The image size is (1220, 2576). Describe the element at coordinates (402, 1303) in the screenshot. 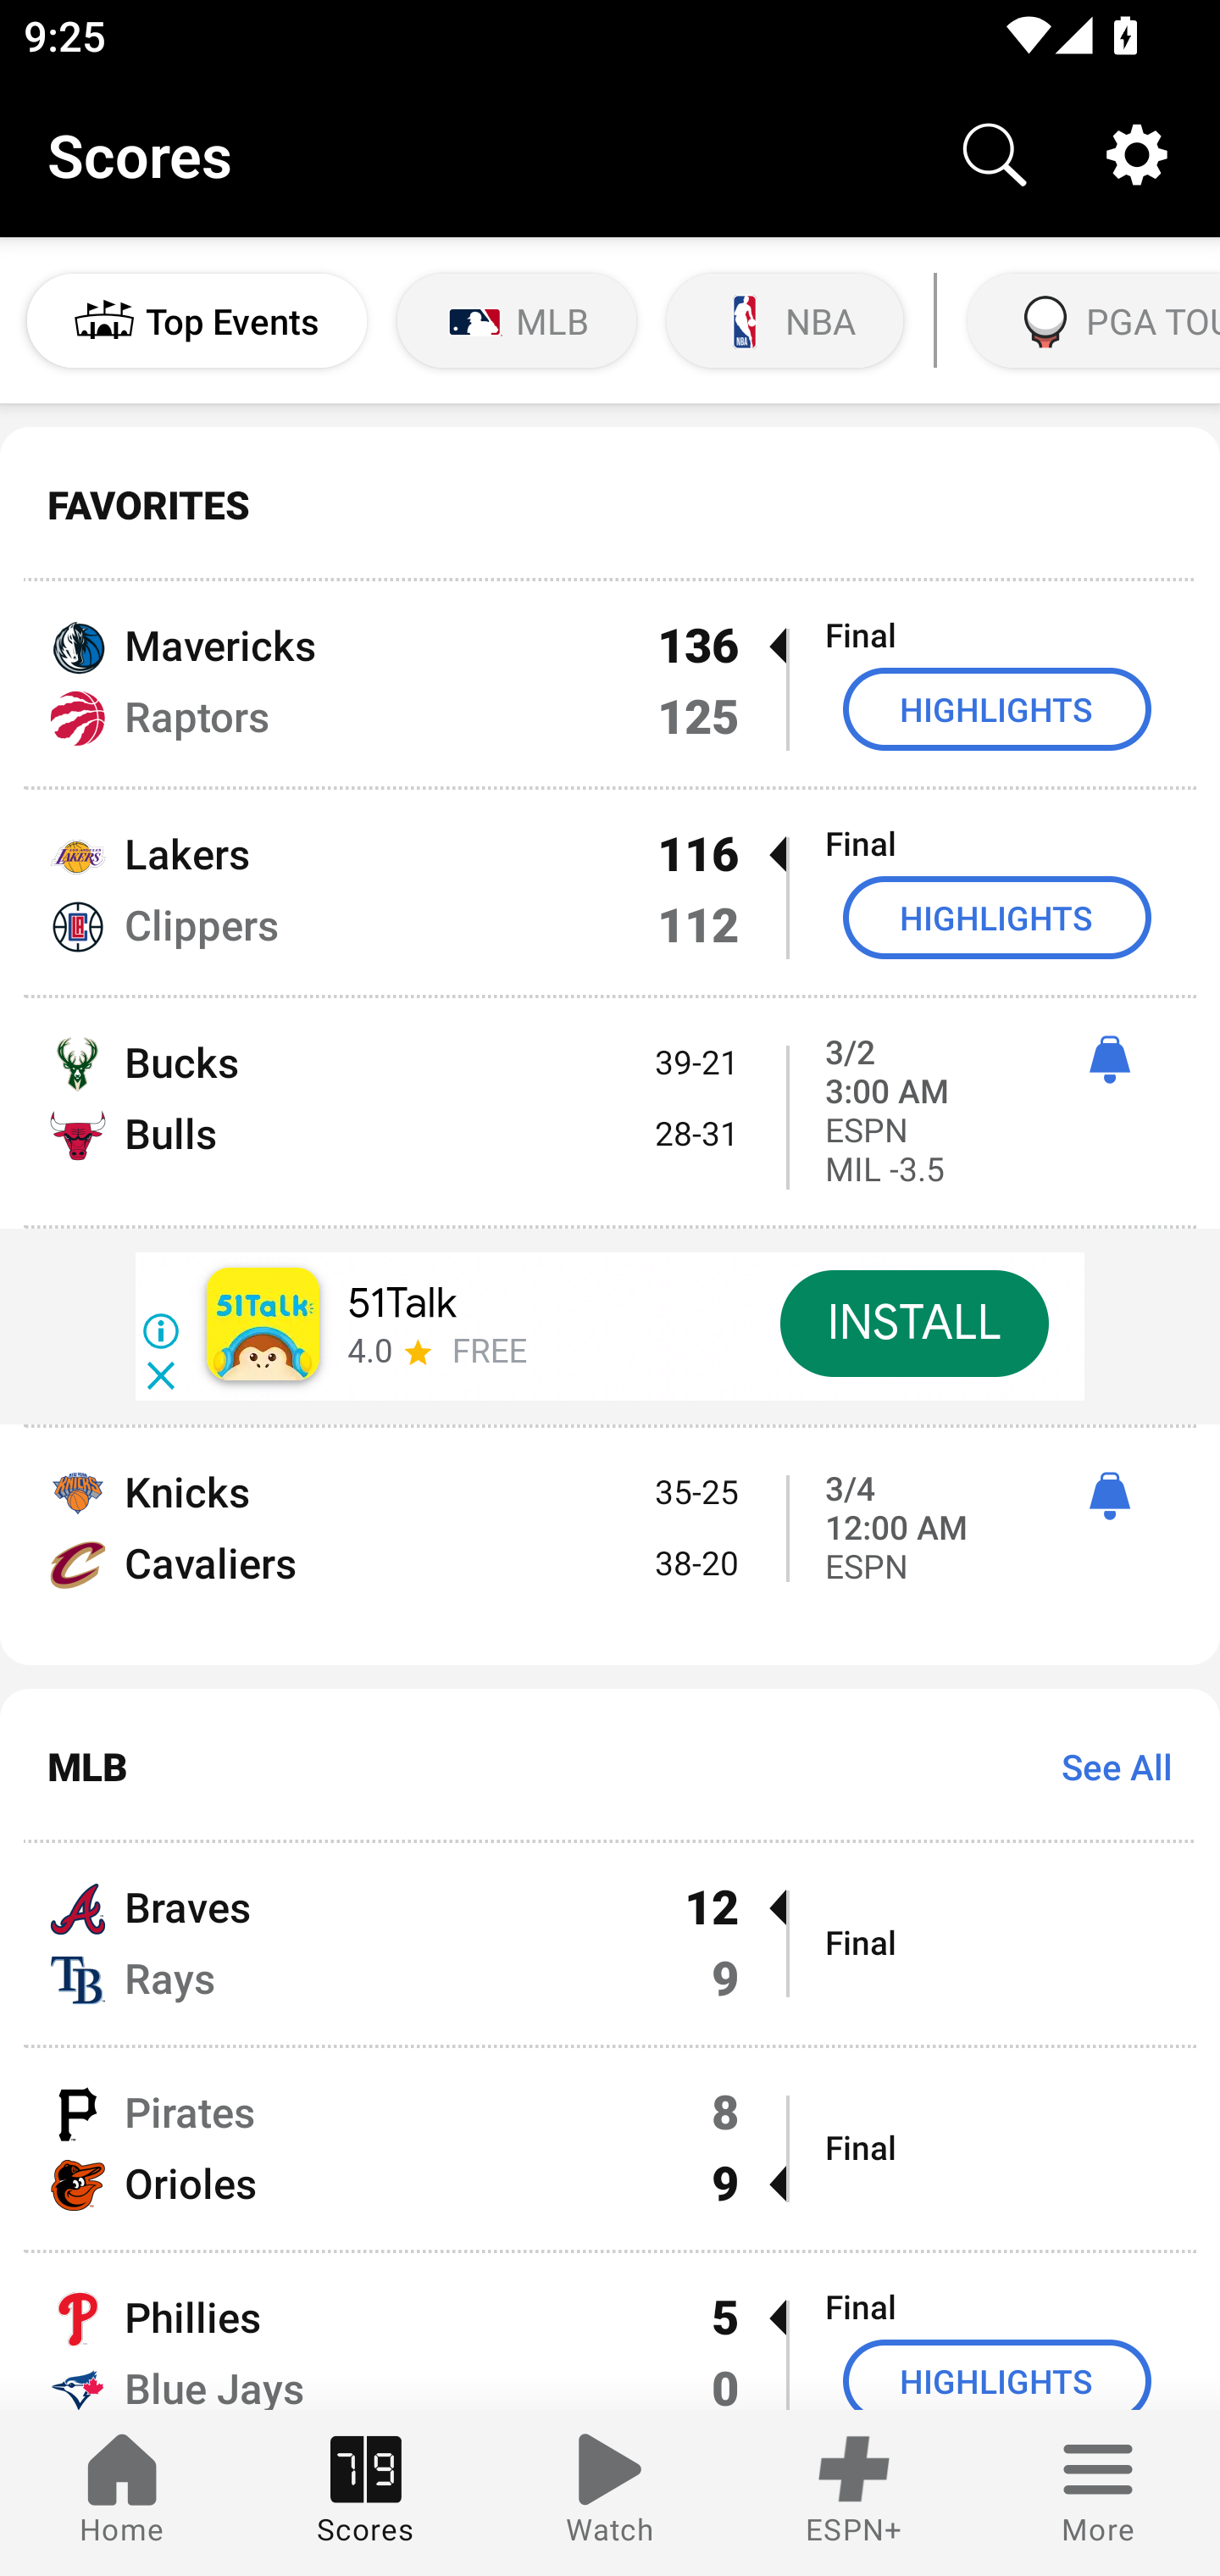

I see `51Talk` at that location.